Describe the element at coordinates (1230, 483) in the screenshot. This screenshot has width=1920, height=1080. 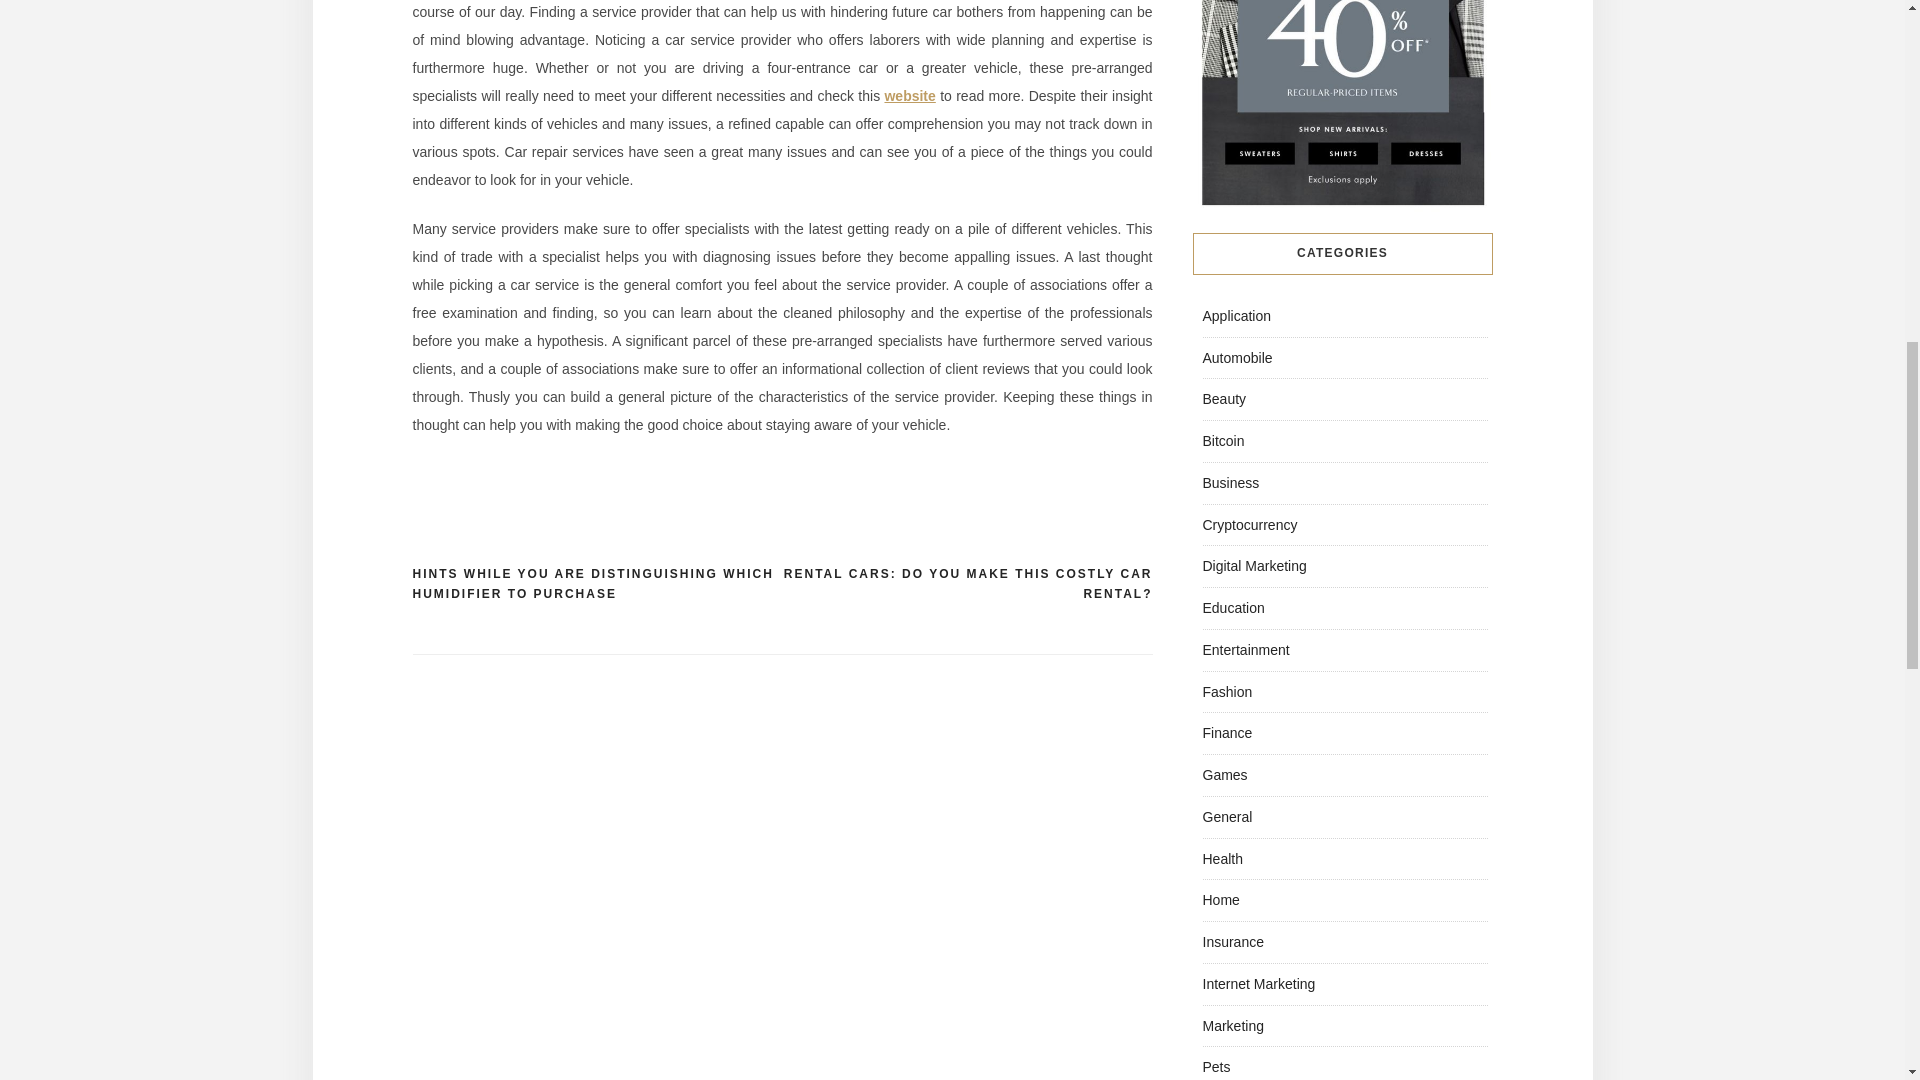
I see `Business` at that location.